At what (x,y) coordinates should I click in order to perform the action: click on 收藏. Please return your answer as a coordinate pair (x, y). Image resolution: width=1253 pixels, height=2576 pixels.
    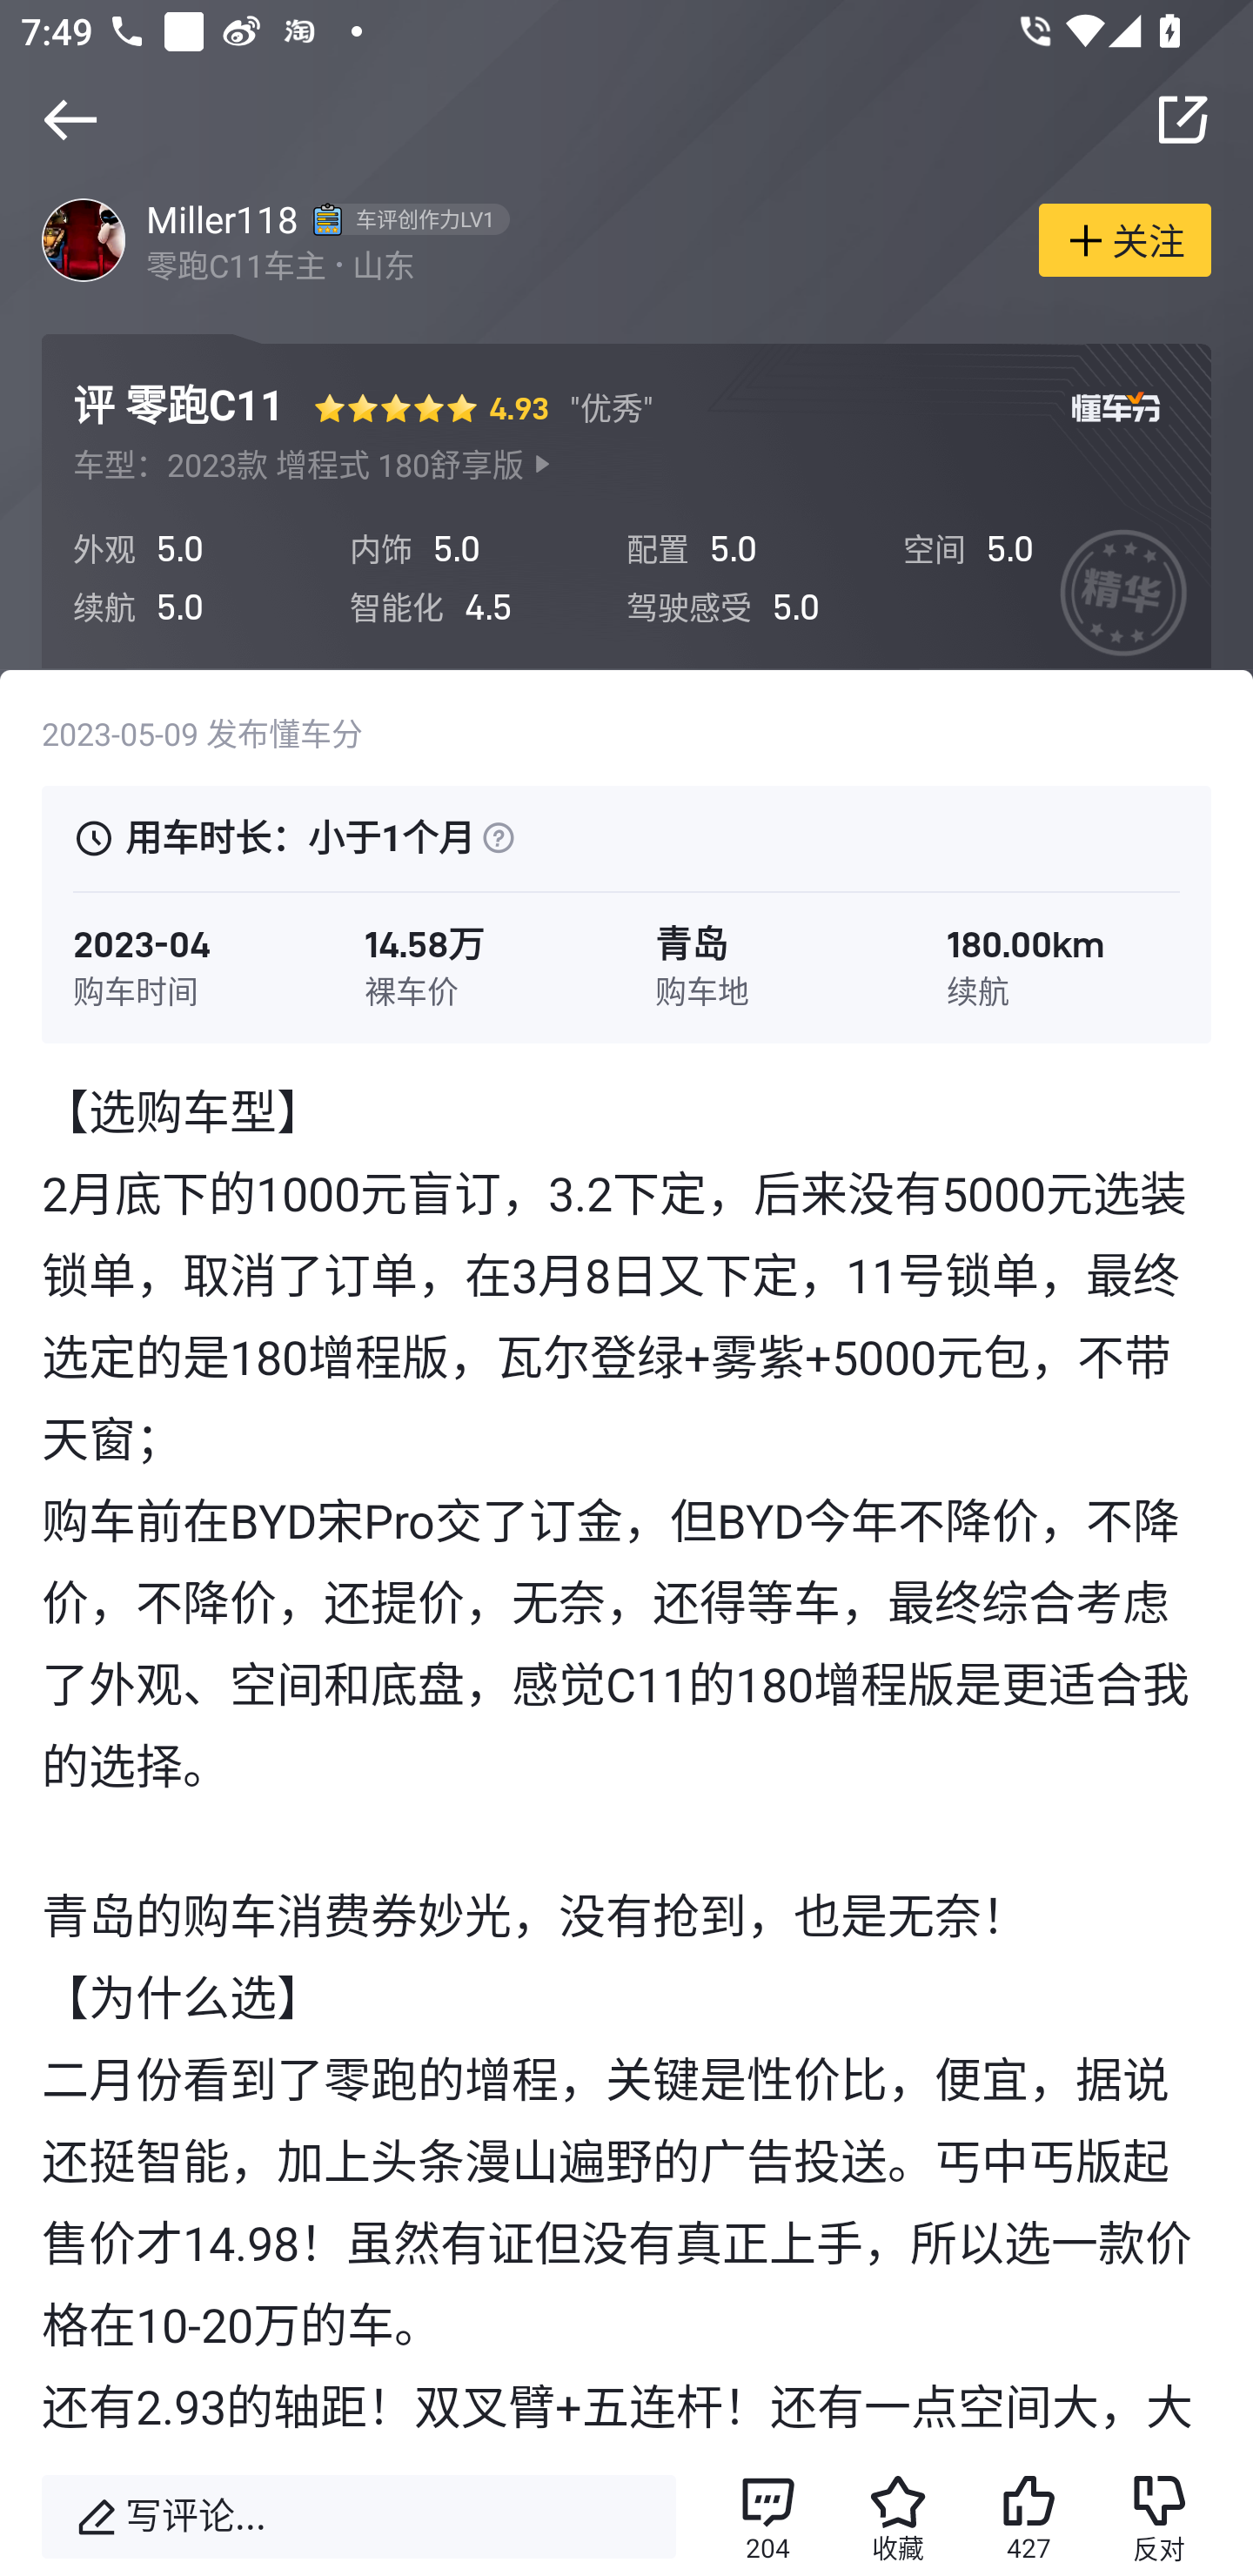
    Looking at the image, I should click on (898, 2517).